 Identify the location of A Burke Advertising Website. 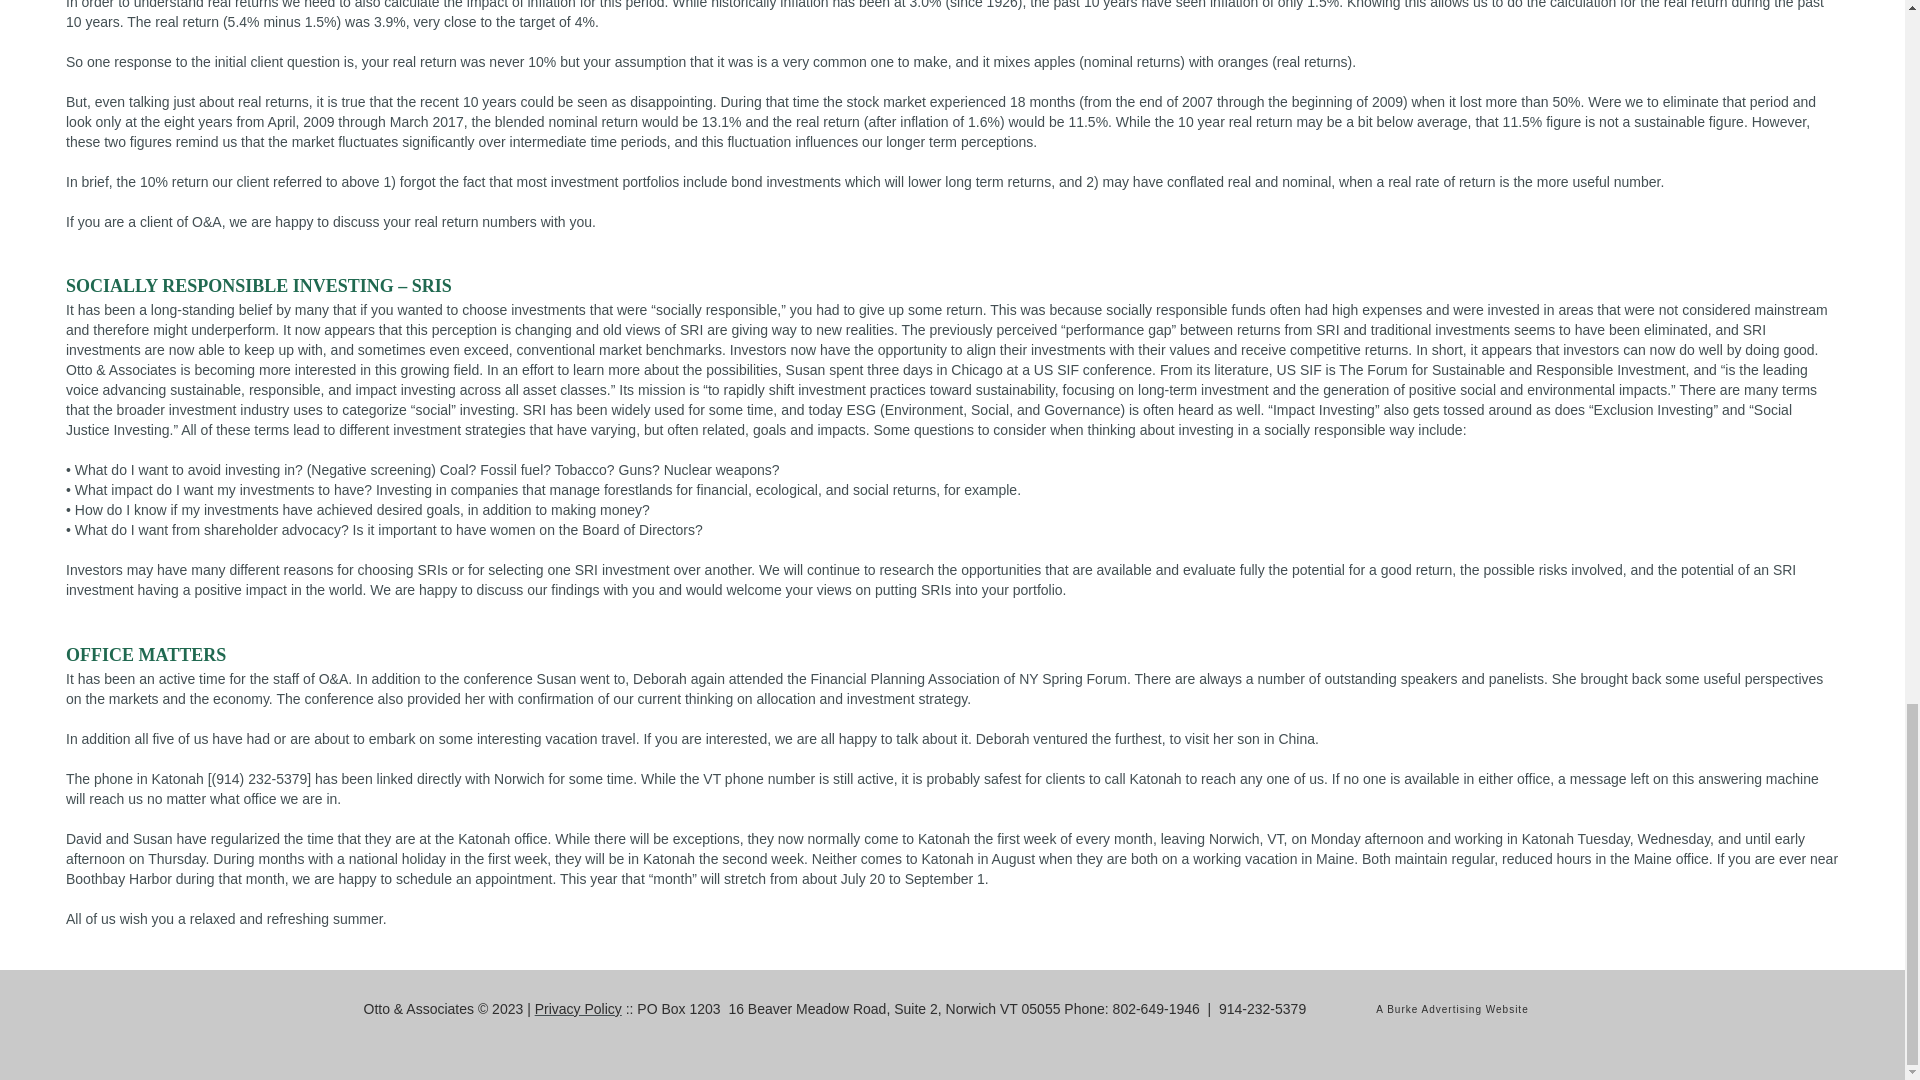
(1452, 1010).